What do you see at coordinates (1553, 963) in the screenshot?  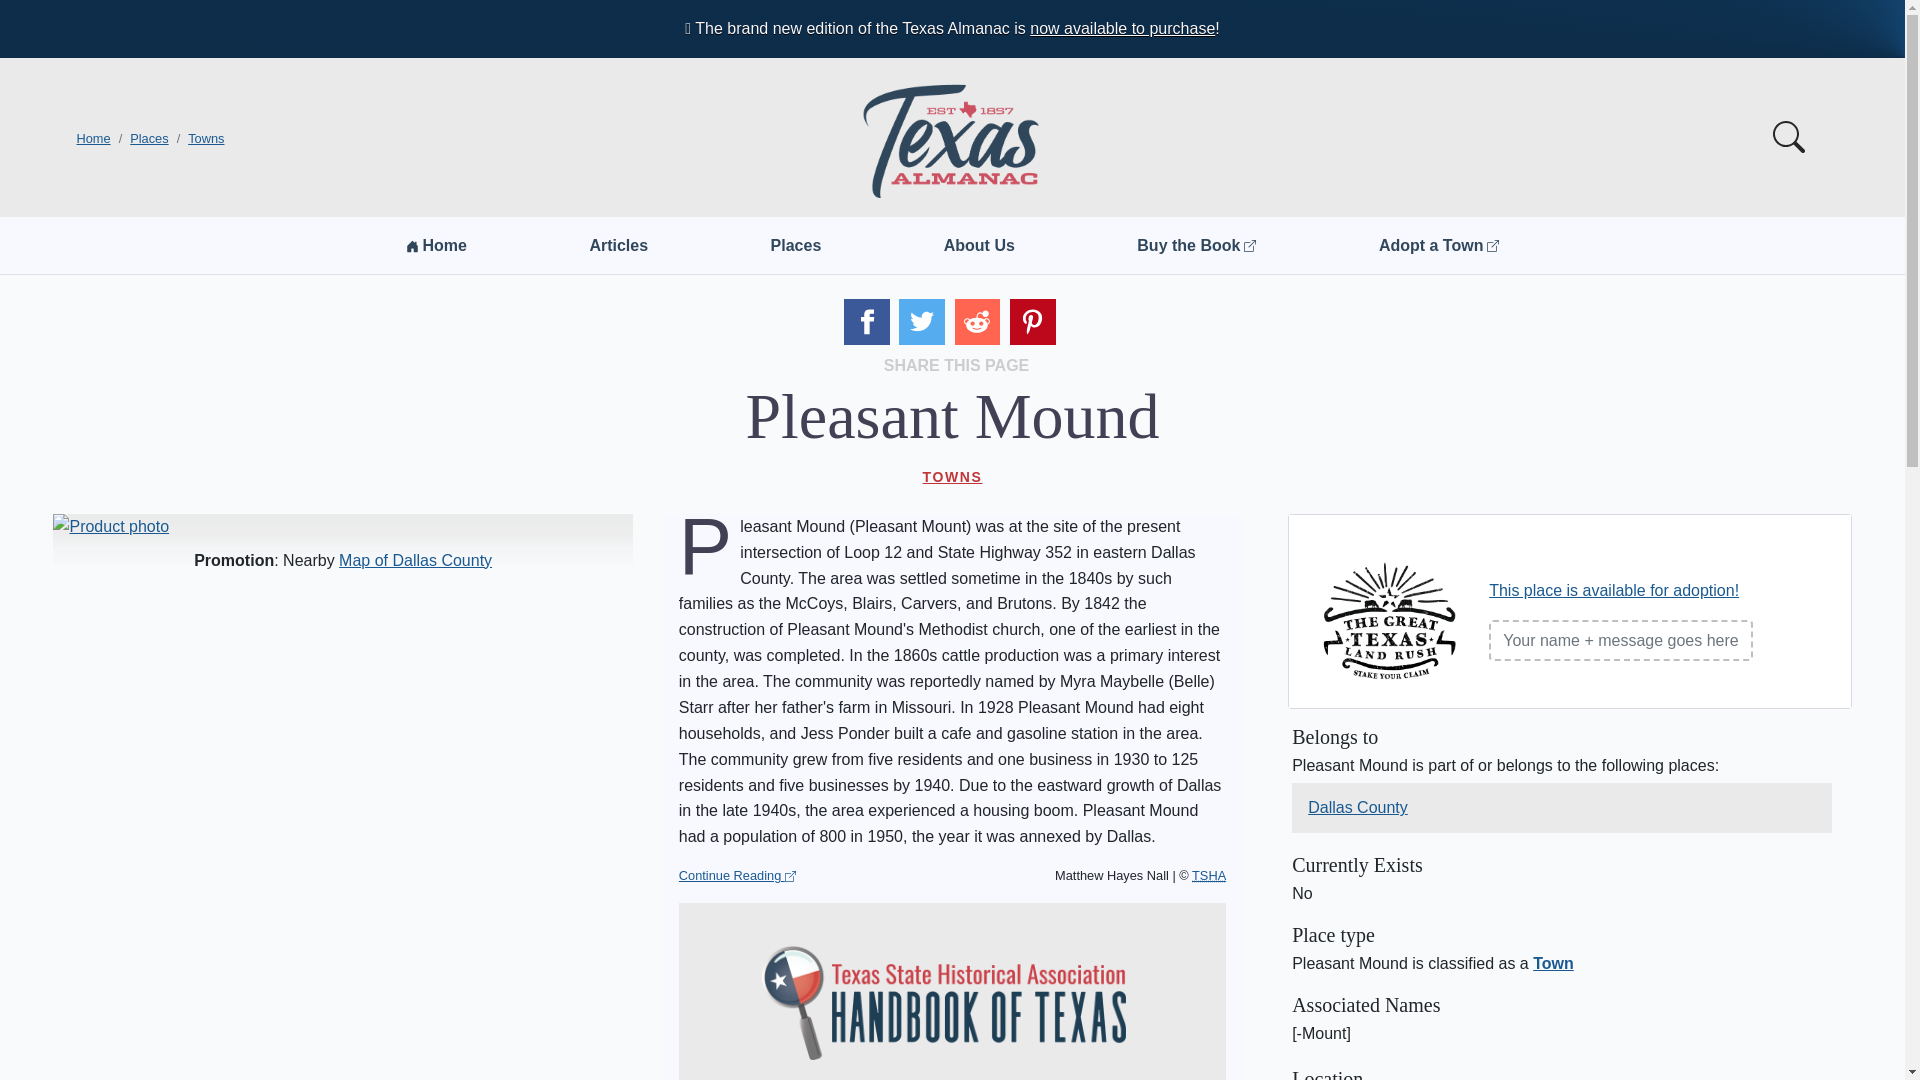 I see `Town` at bounding box center [1553, 963].